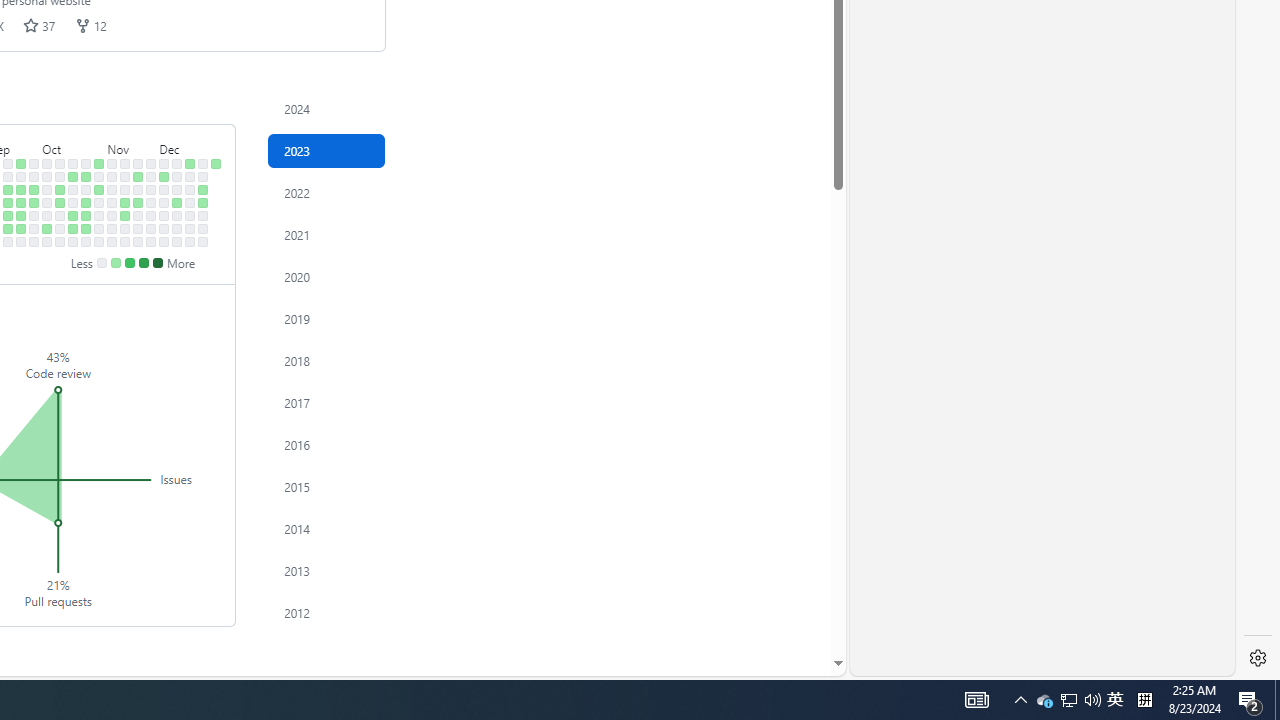  I want to click on No contributions on November 28th., so click(151, 190).